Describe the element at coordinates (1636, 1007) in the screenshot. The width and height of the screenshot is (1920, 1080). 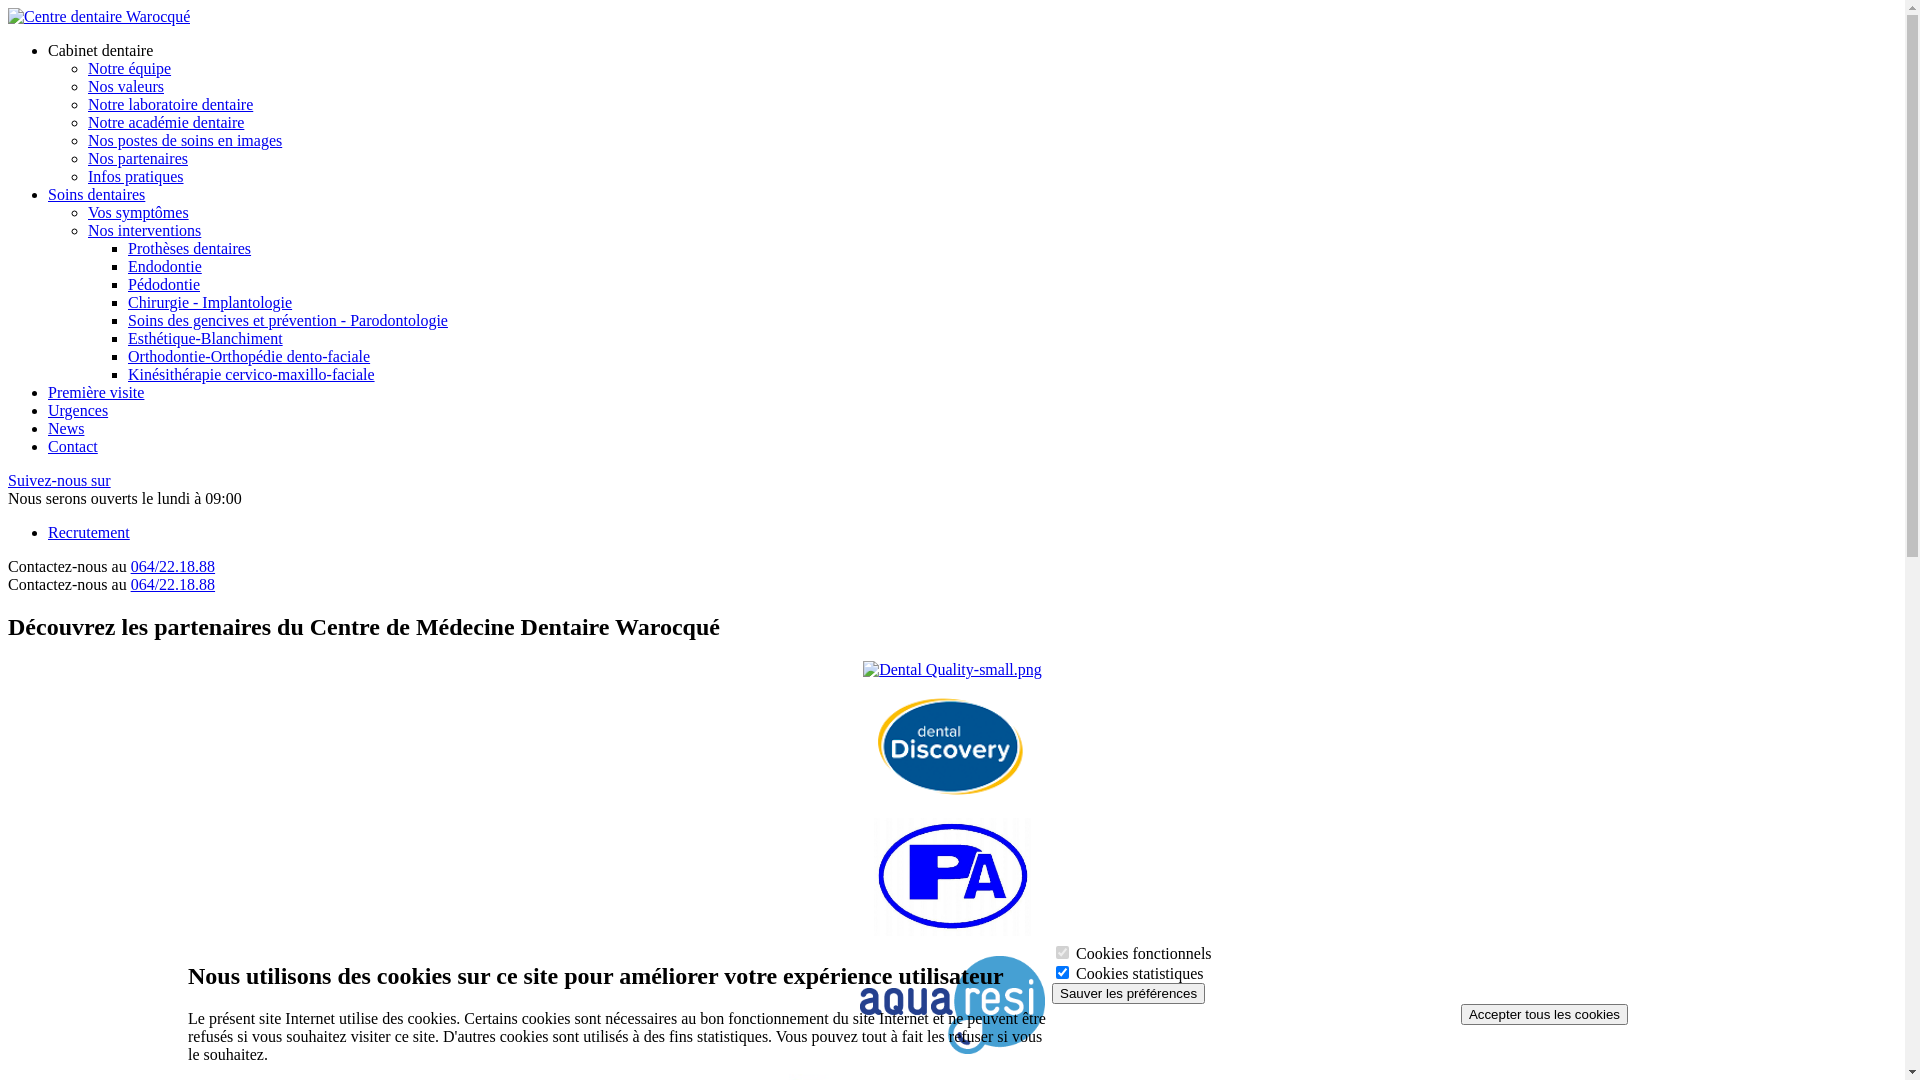
I see `Retirer le consentement` at that location.